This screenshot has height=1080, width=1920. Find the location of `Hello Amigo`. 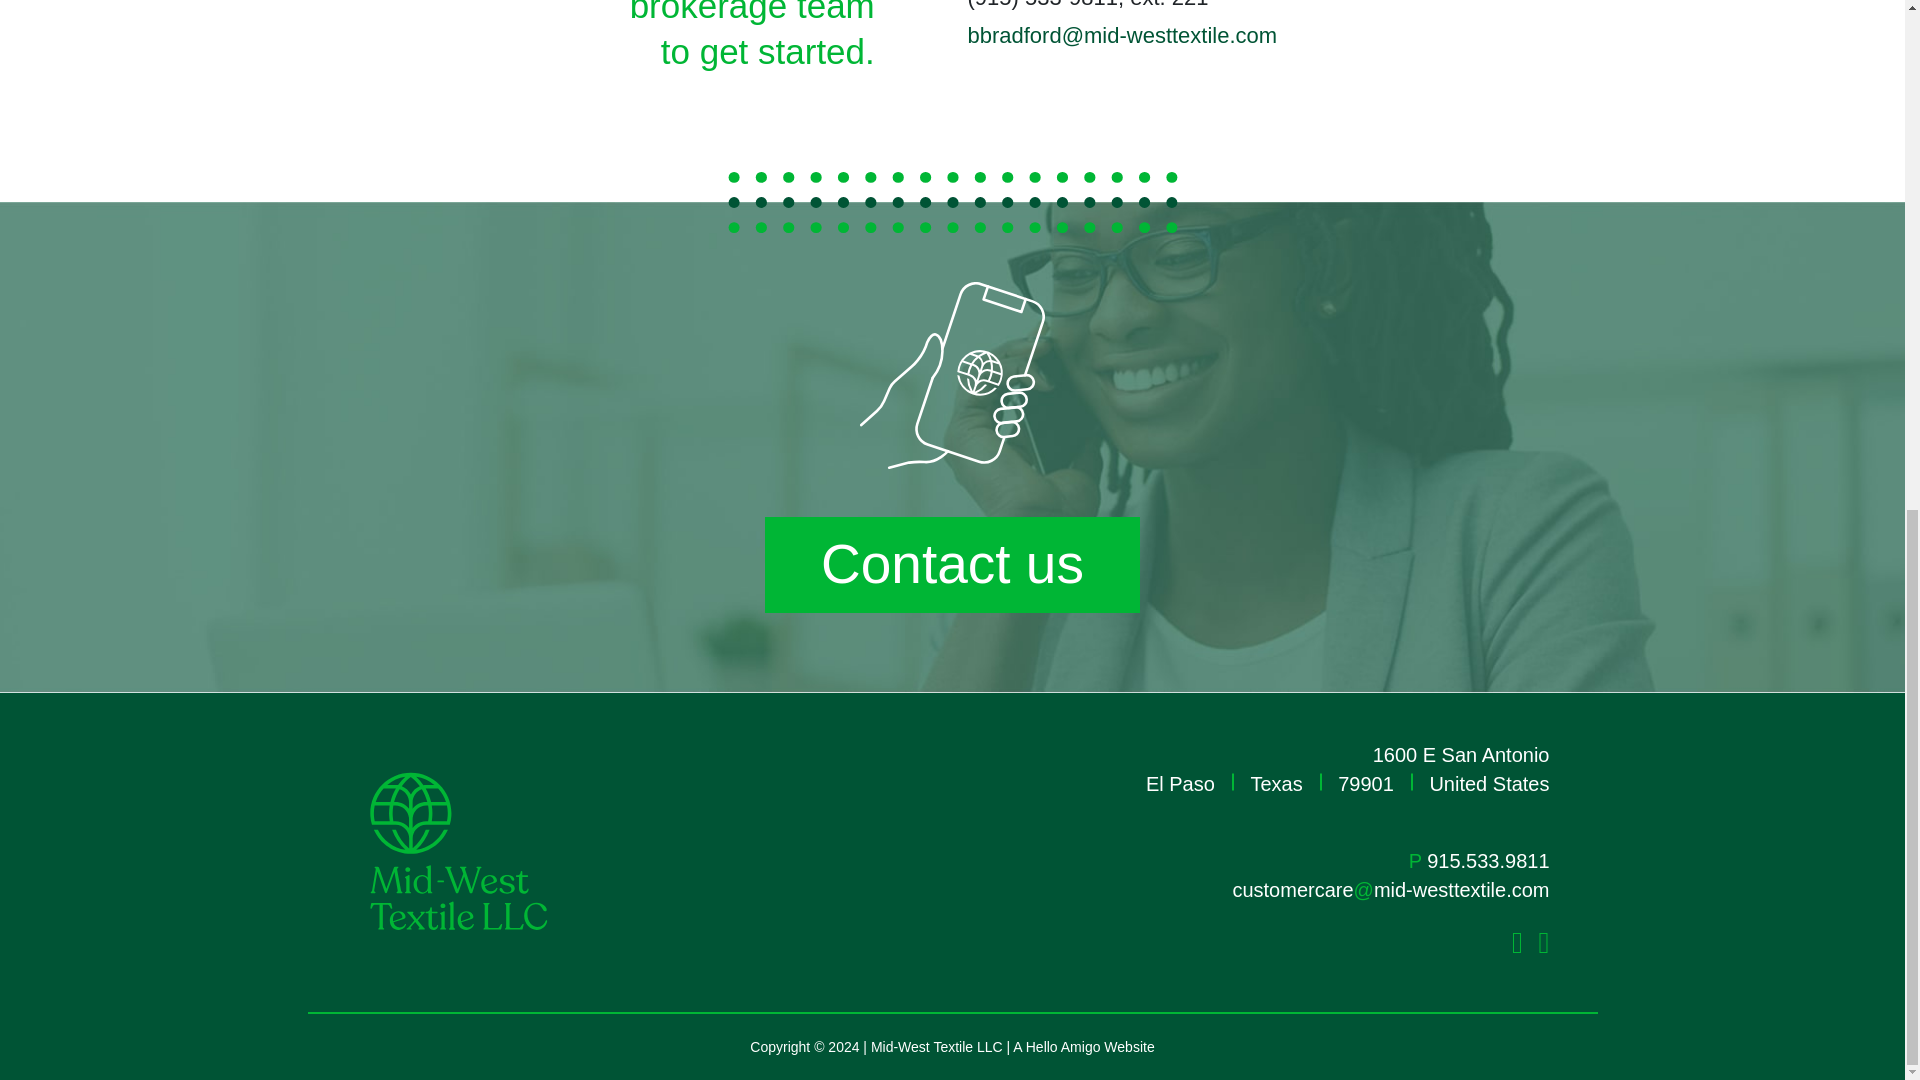

Hello Amigo is located at coordinates (1062, 1046).